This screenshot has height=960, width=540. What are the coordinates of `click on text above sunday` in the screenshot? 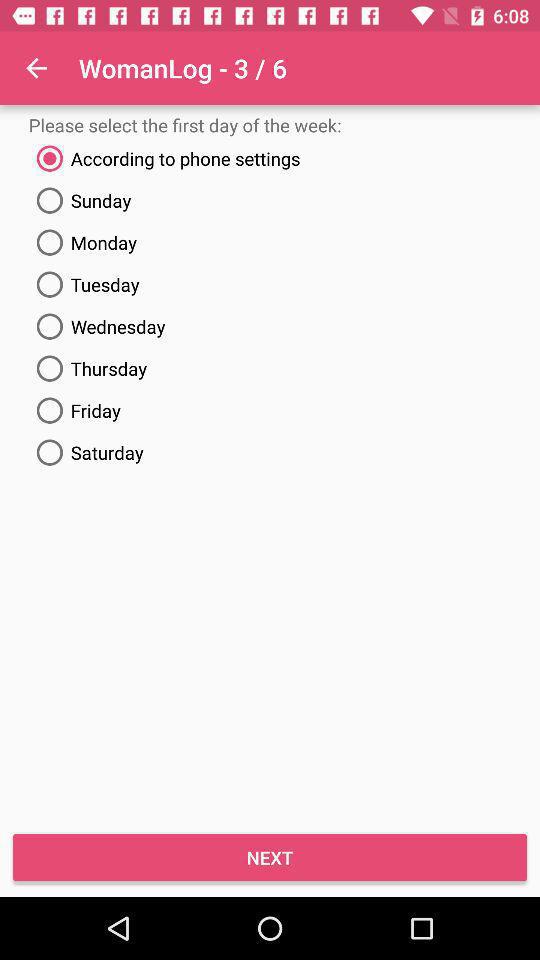 It's located at (270, 159).